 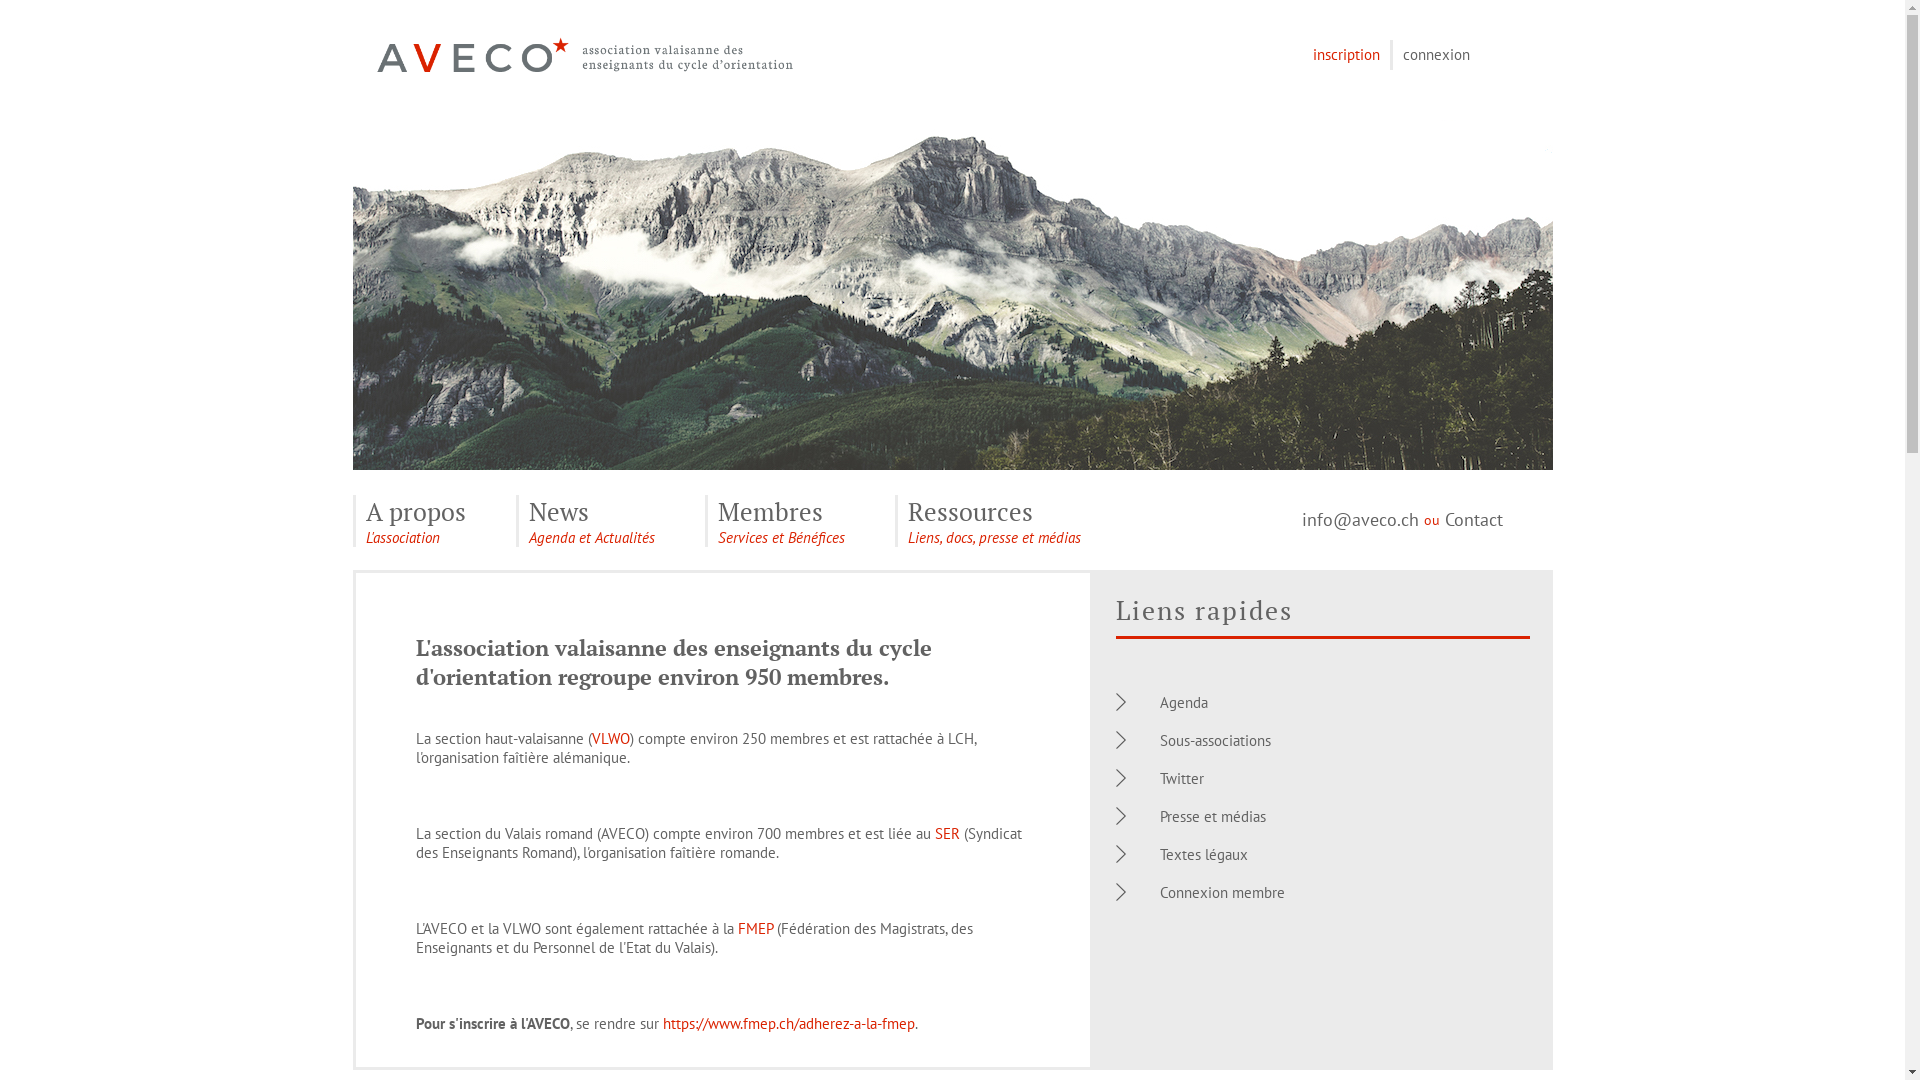 What do you see at coordinates (1184, 702) in the screenshot?
I see `Agenda` at bounding box center [1184, 702].